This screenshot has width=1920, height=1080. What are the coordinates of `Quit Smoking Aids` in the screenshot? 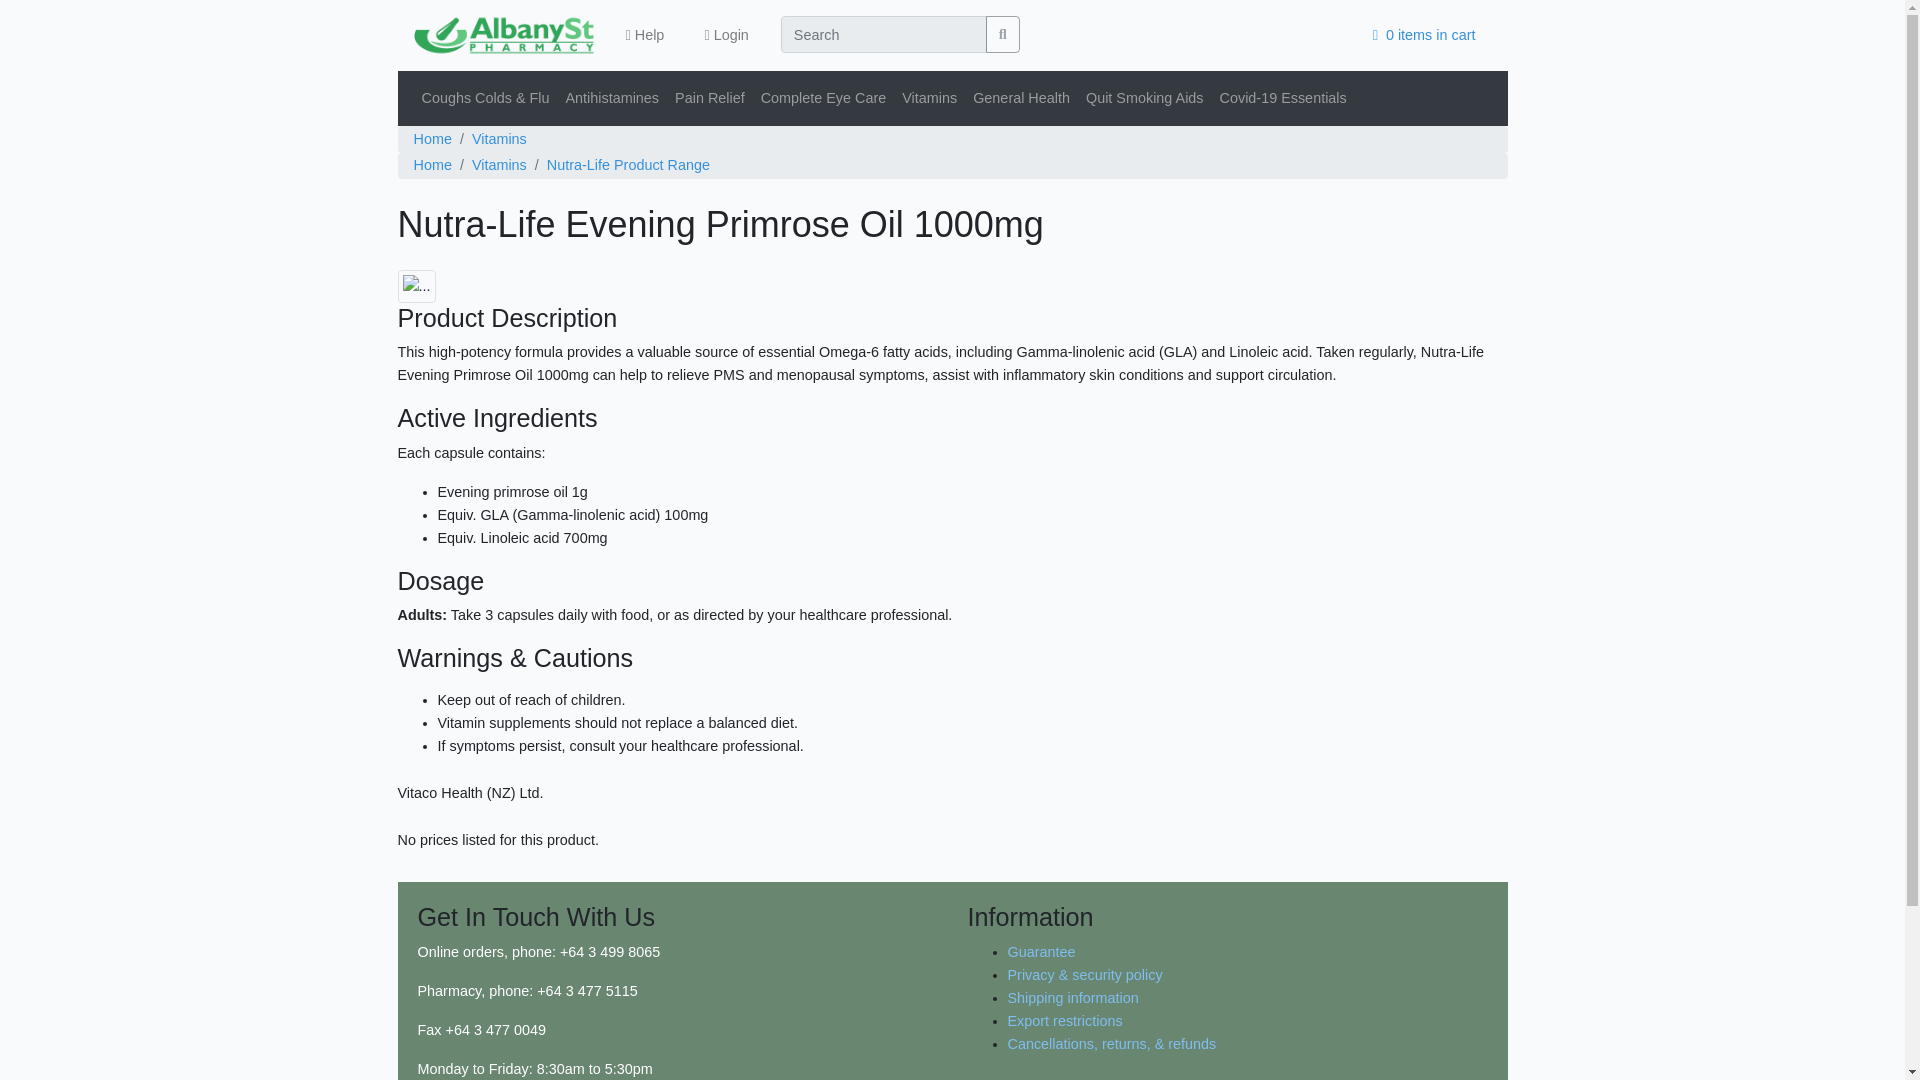 It's located at (1144, 98).